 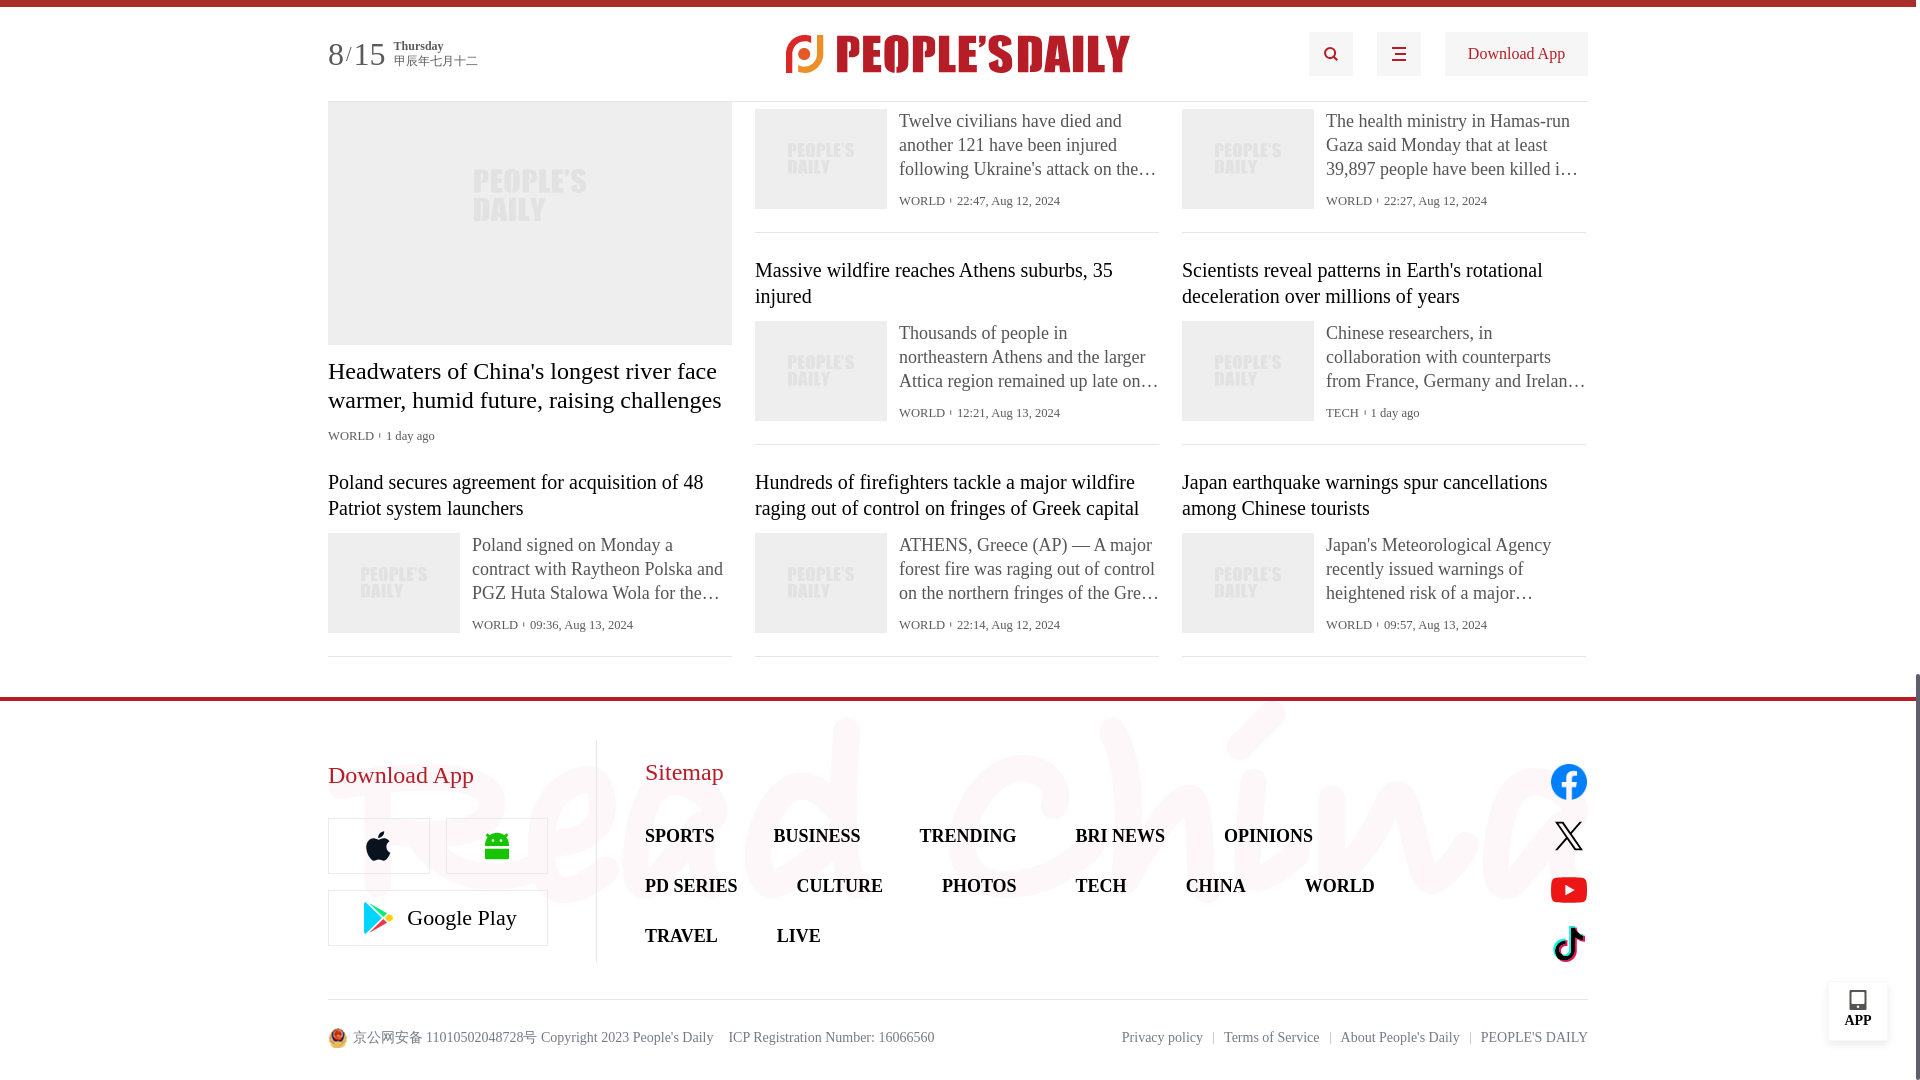 I want to click on Privacy policy, so click(x=1162, y=1038).